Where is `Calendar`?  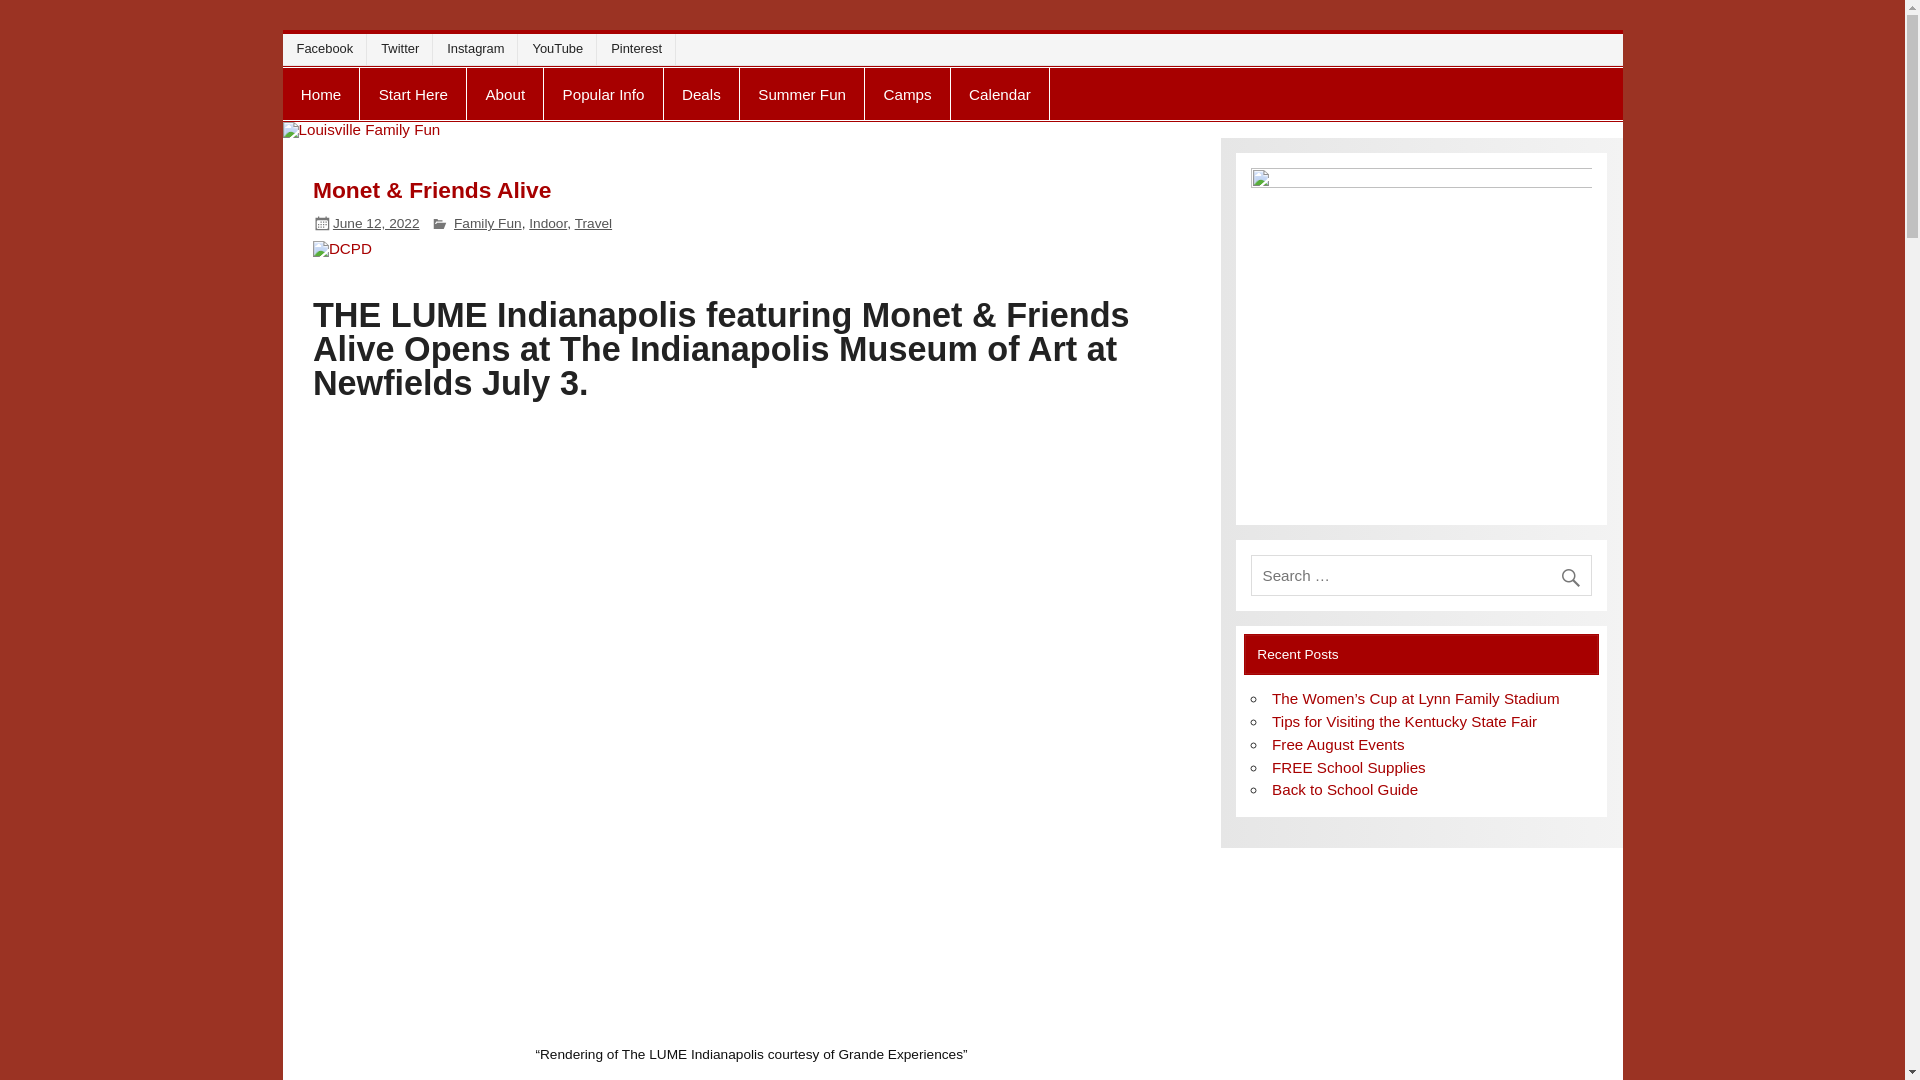
Calendar is located at coordinates (999, 94).